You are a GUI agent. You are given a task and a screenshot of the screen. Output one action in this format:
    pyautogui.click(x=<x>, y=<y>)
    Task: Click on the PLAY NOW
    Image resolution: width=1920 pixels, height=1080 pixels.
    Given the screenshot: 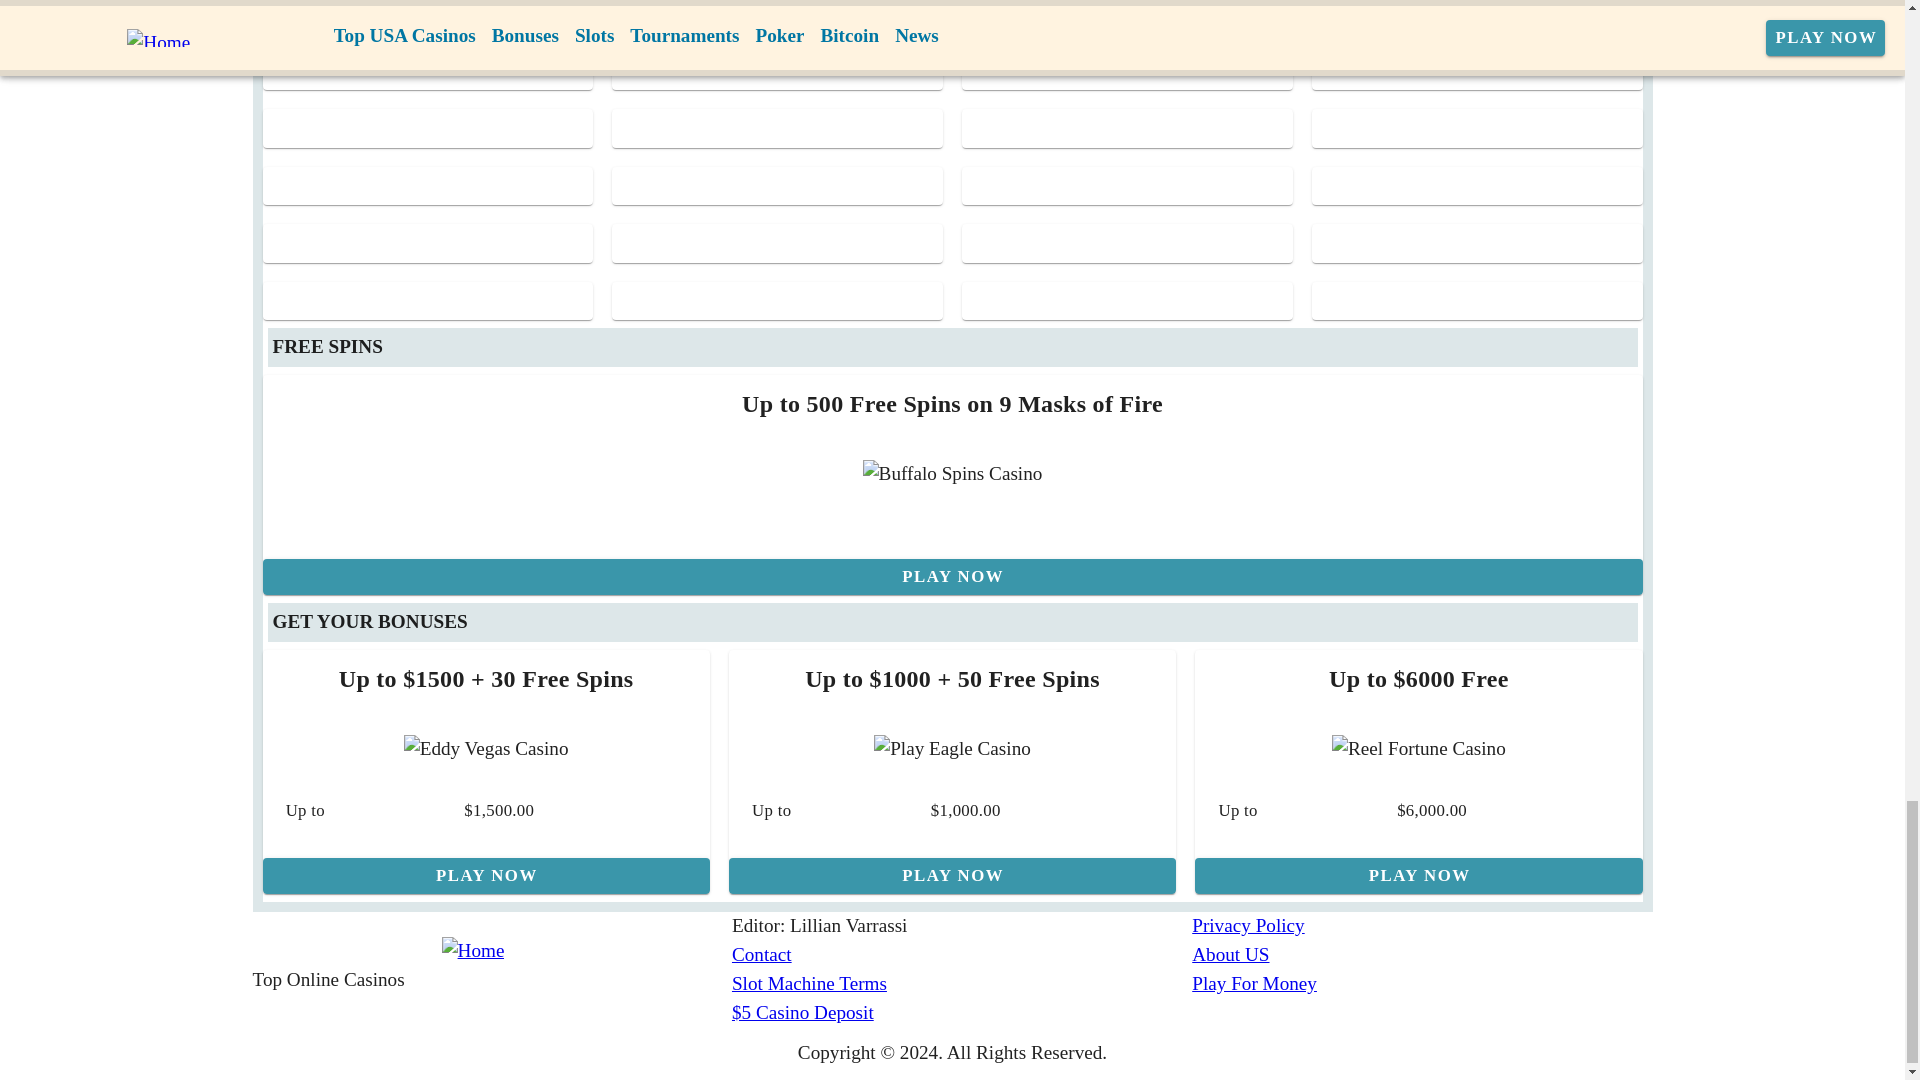 What is the action you would take?
    pyautogui.click(x=1418, y=876)
    